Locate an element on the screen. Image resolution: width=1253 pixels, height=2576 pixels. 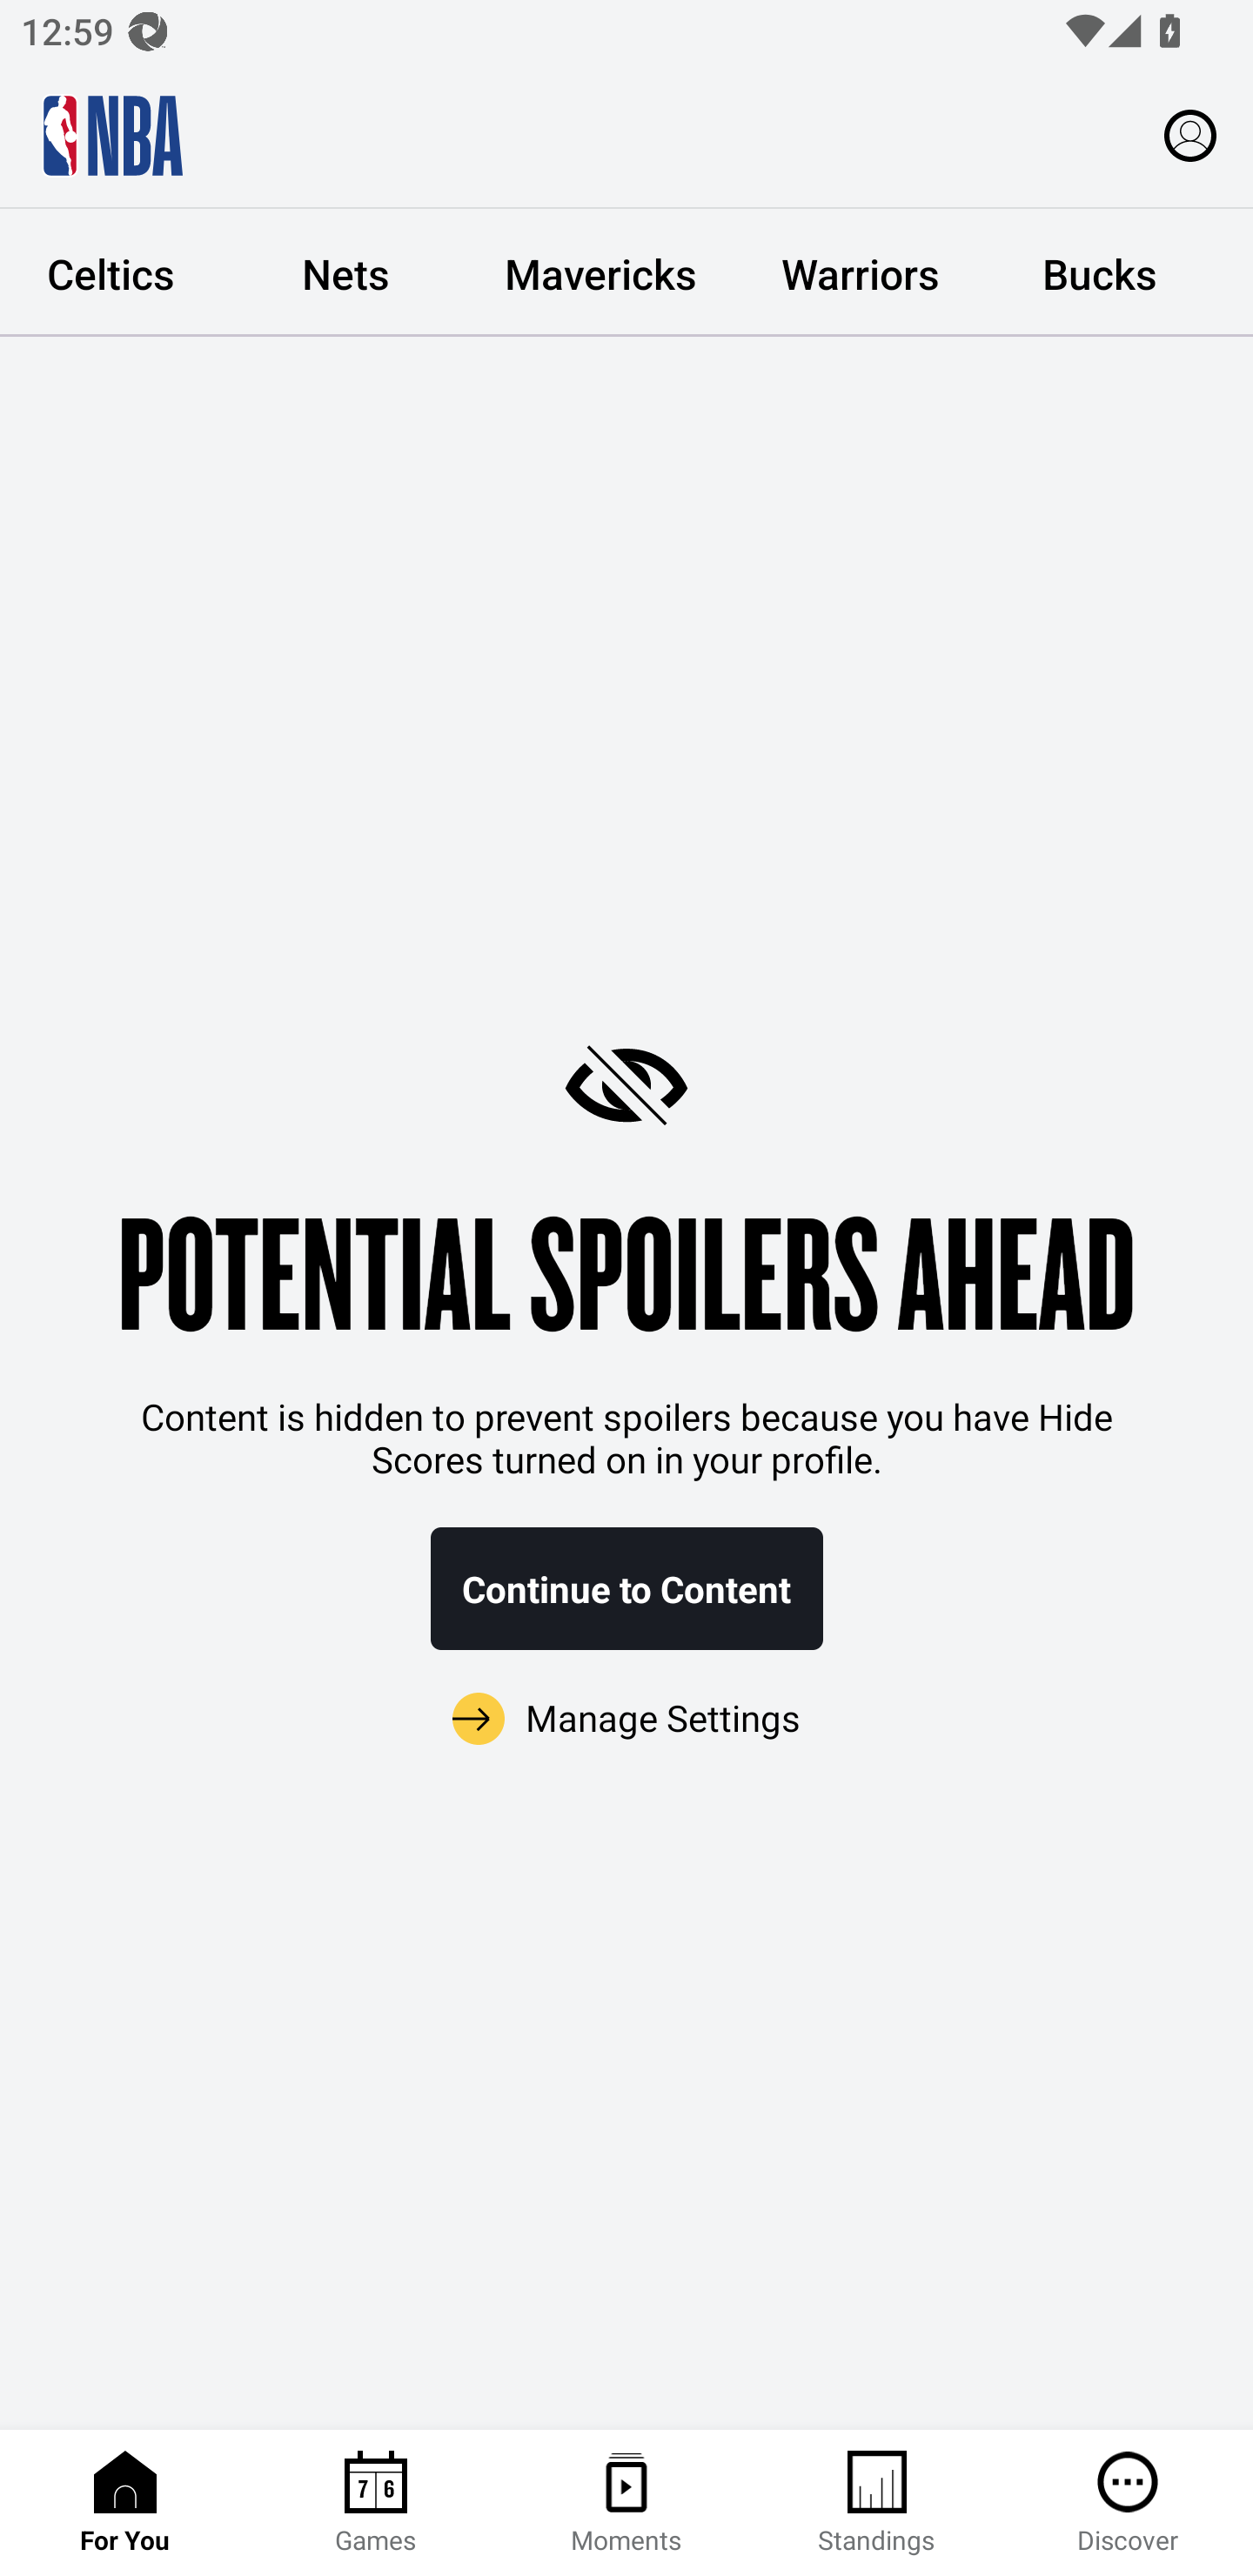
Continue to Content is located at coordinates (626, 1589).